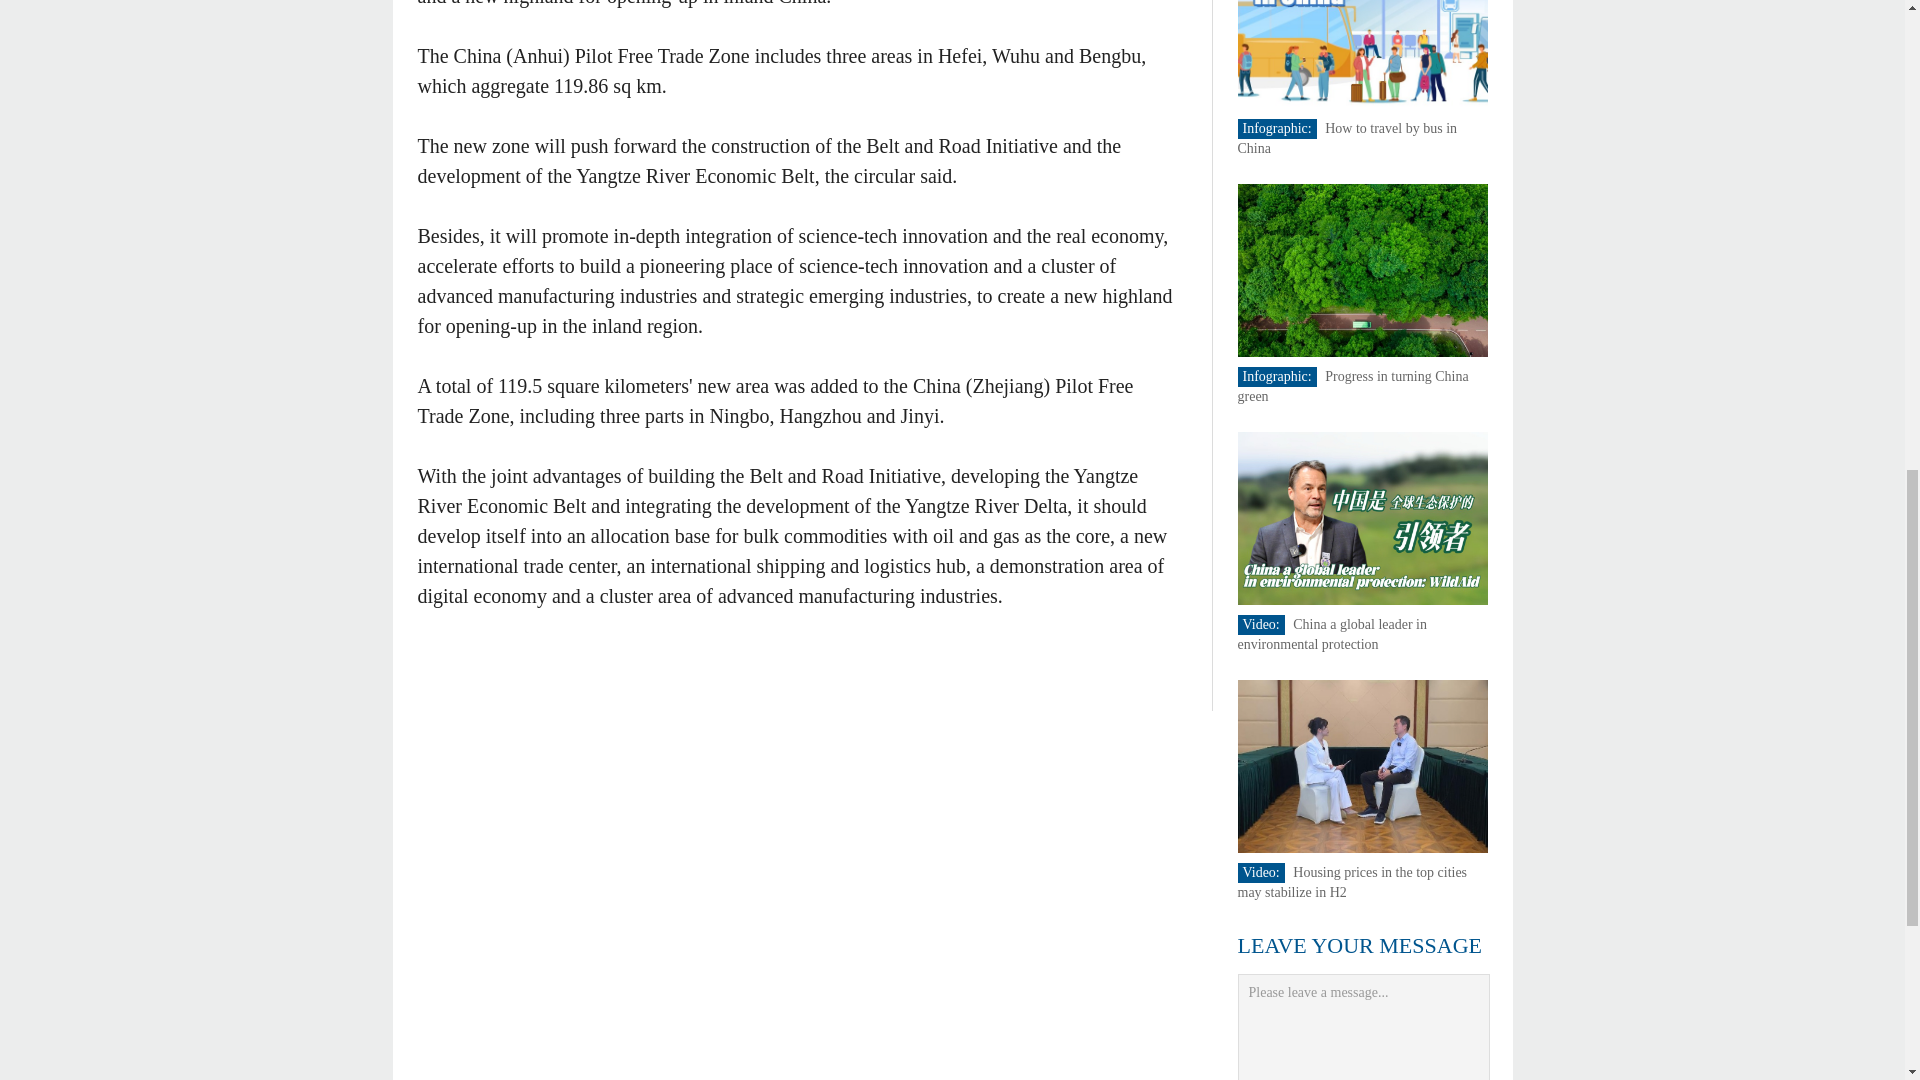  What do you see at coordinates (1360, 945) in the screenshot?
I see `LEAVE YOUR MESSAGE` at bounding box center [1360, 945].